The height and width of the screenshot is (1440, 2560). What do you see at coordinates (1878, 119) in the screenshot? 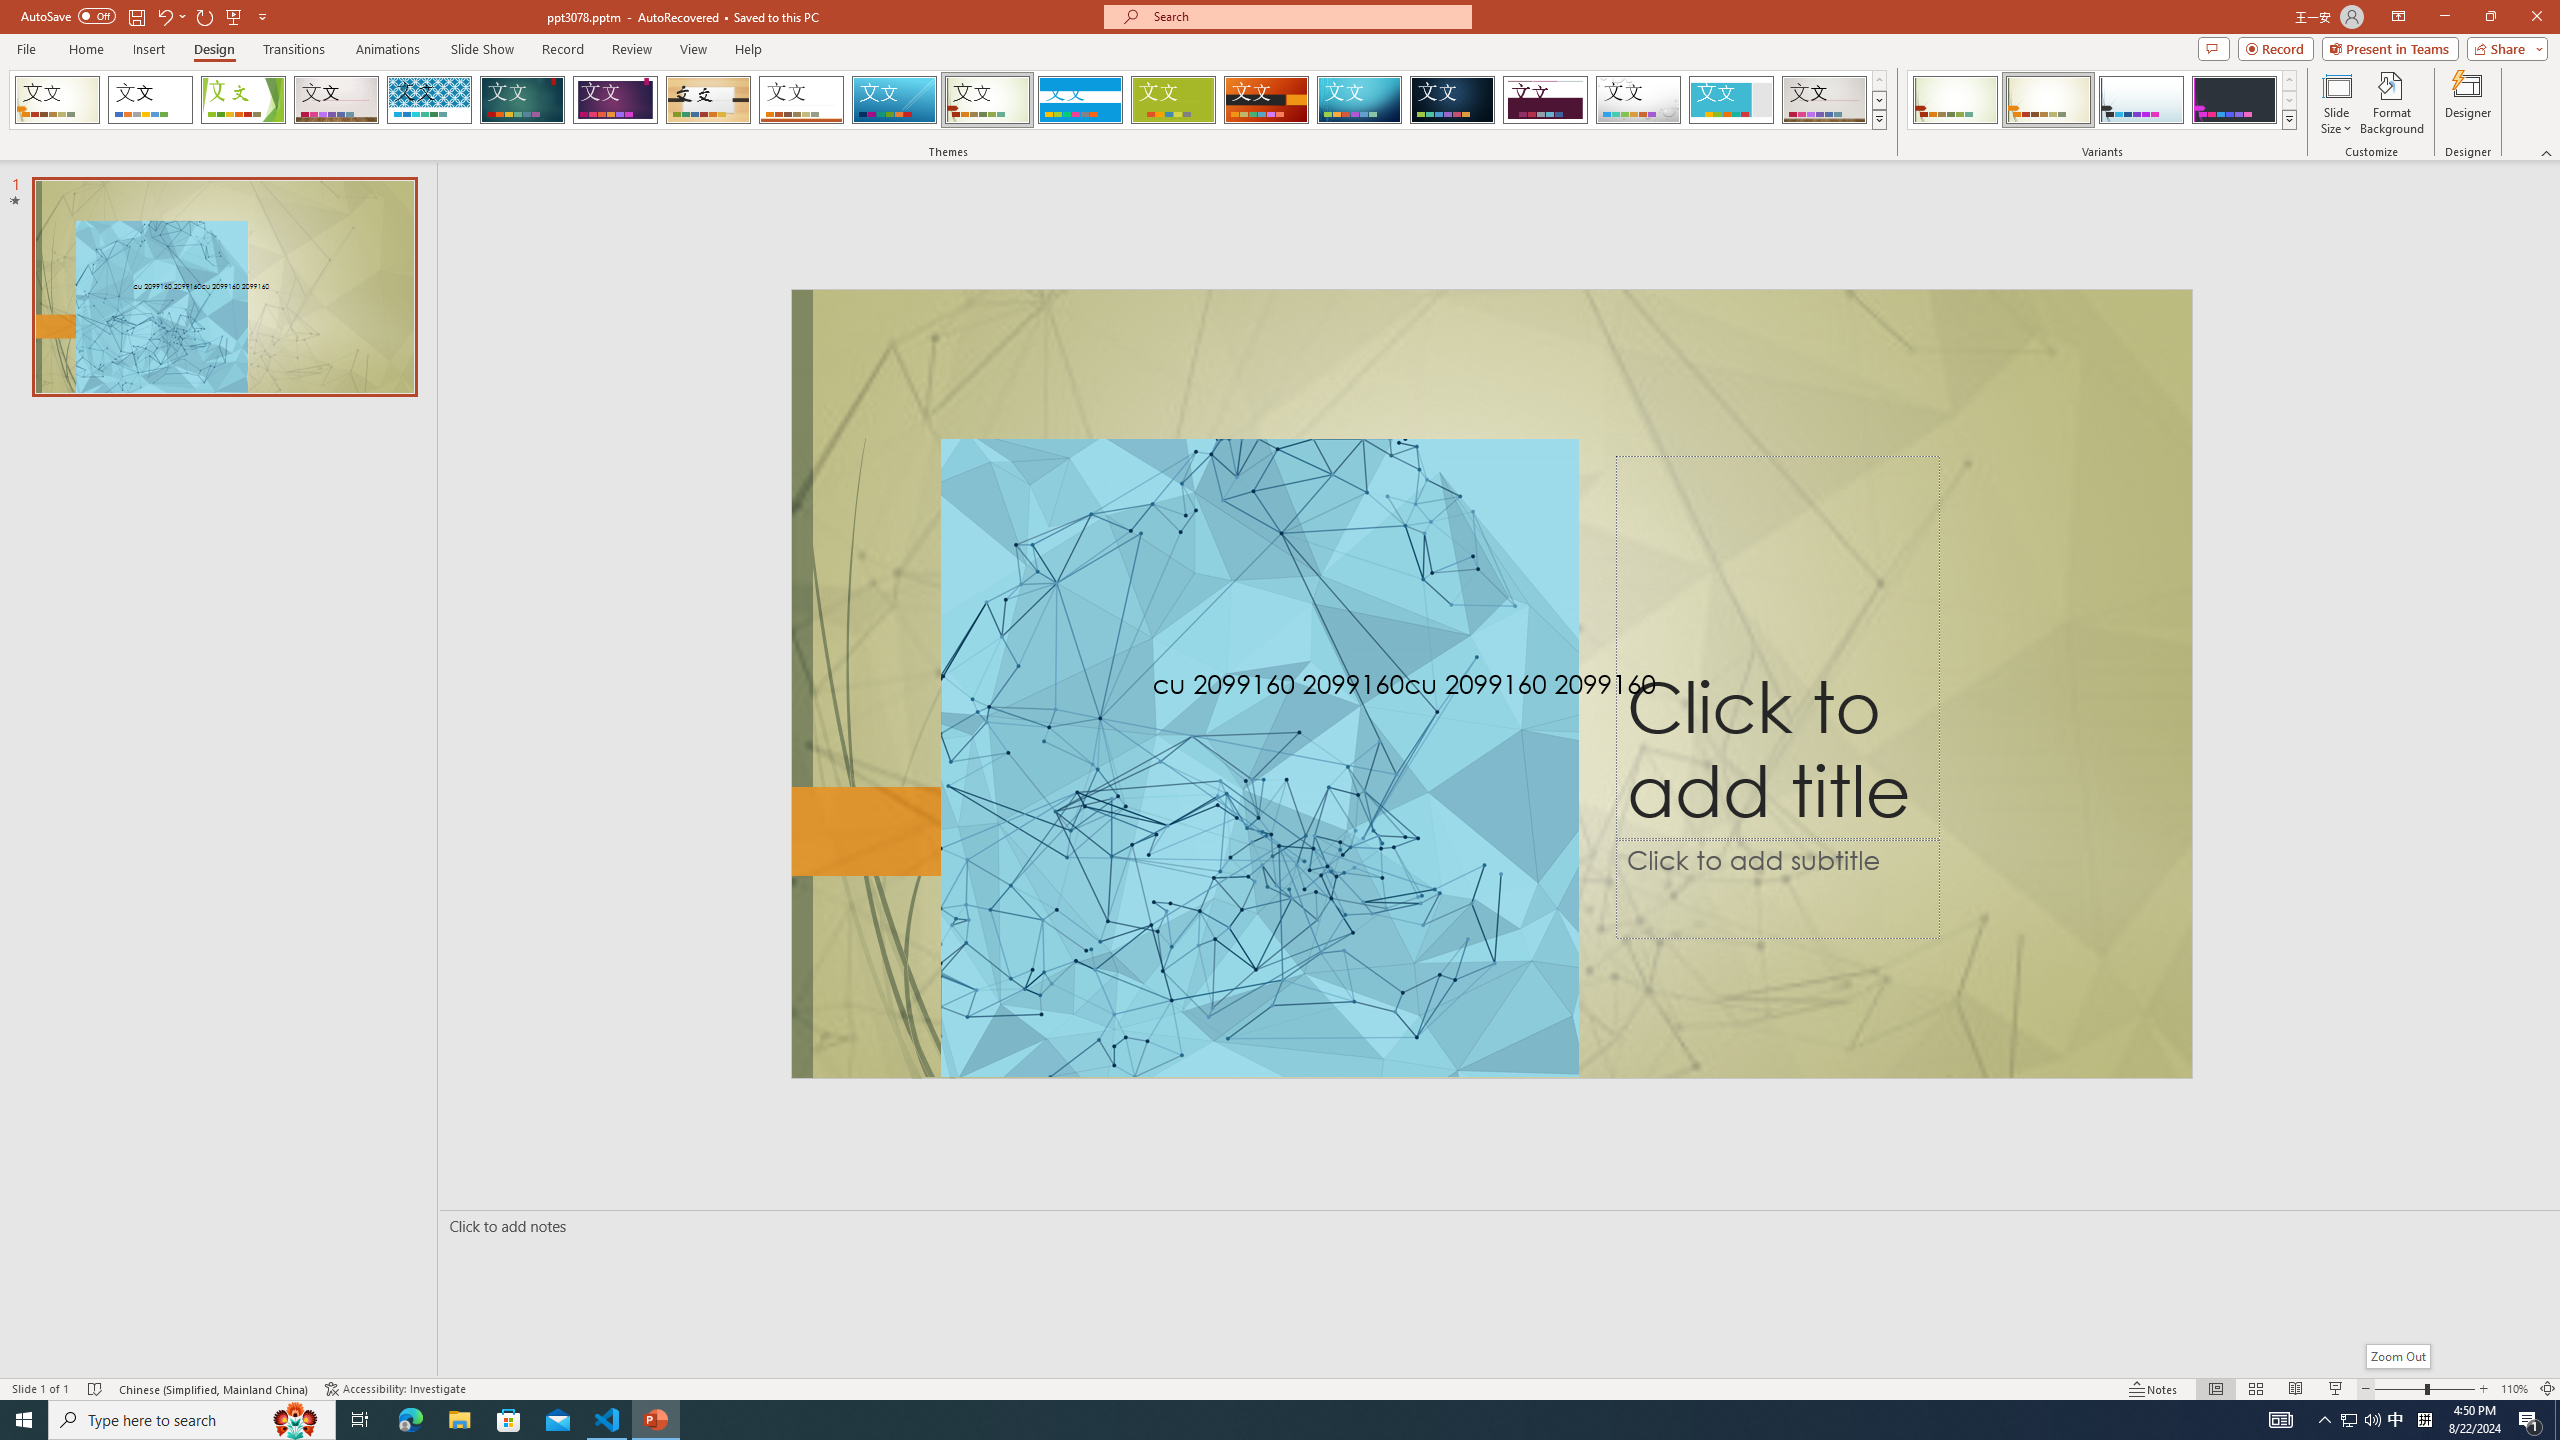
I see `Themes` at bounding box center [1878, 119].